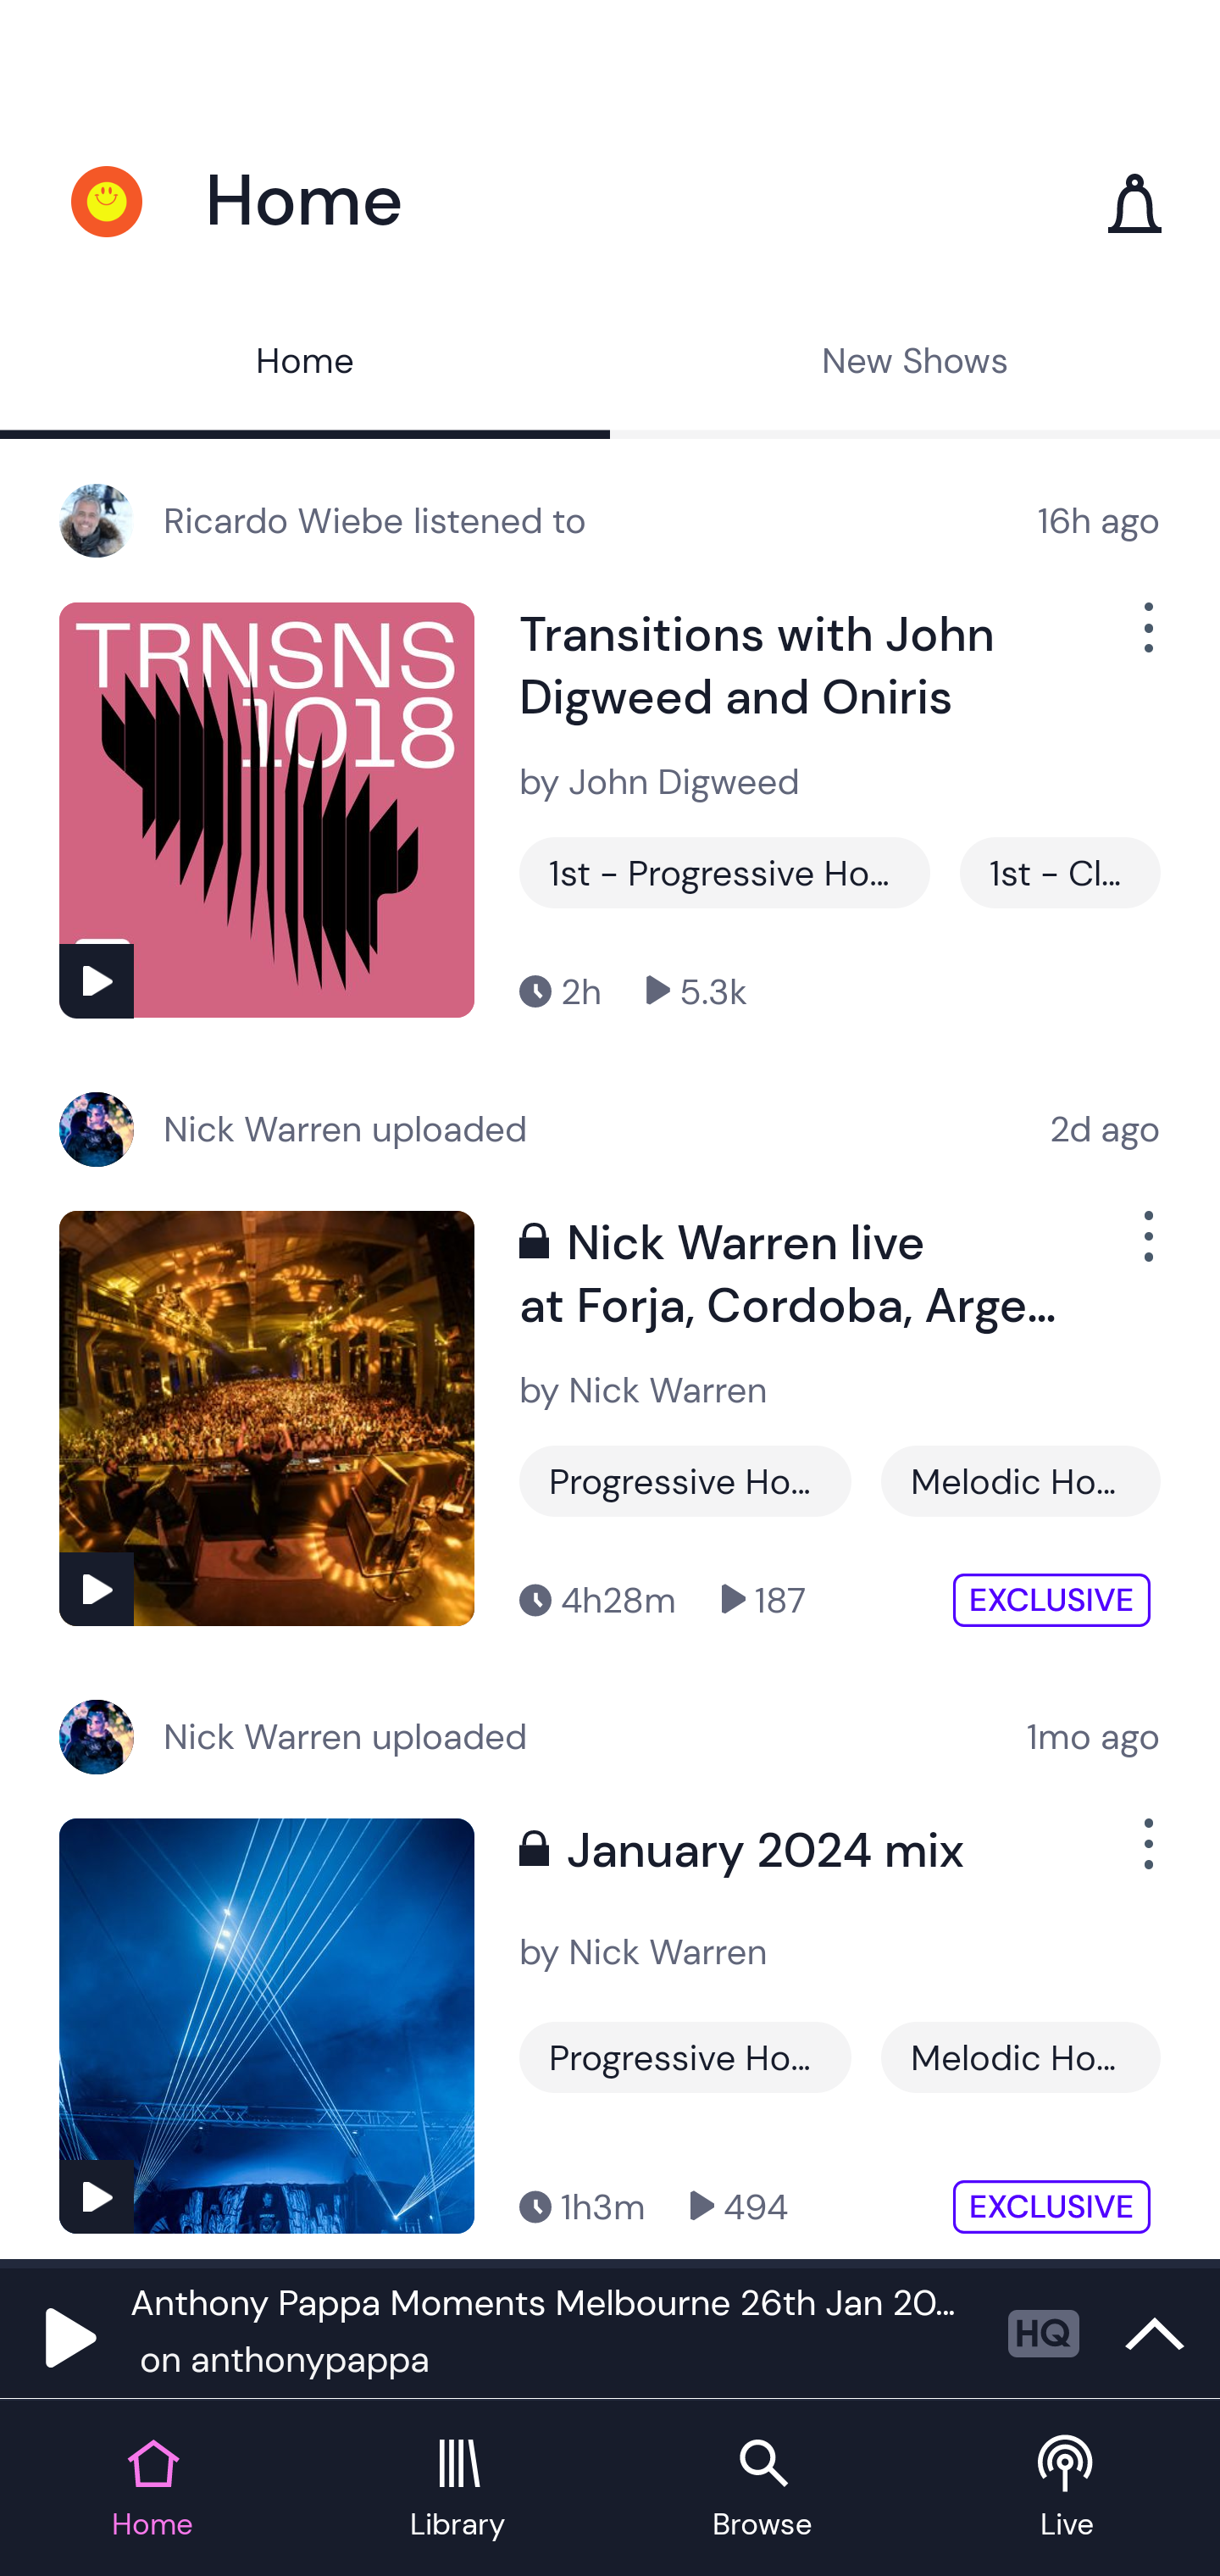 The width and height of the screenshot is (1220, 2576). I want to click on Library tab Library, so click(457, 2490).